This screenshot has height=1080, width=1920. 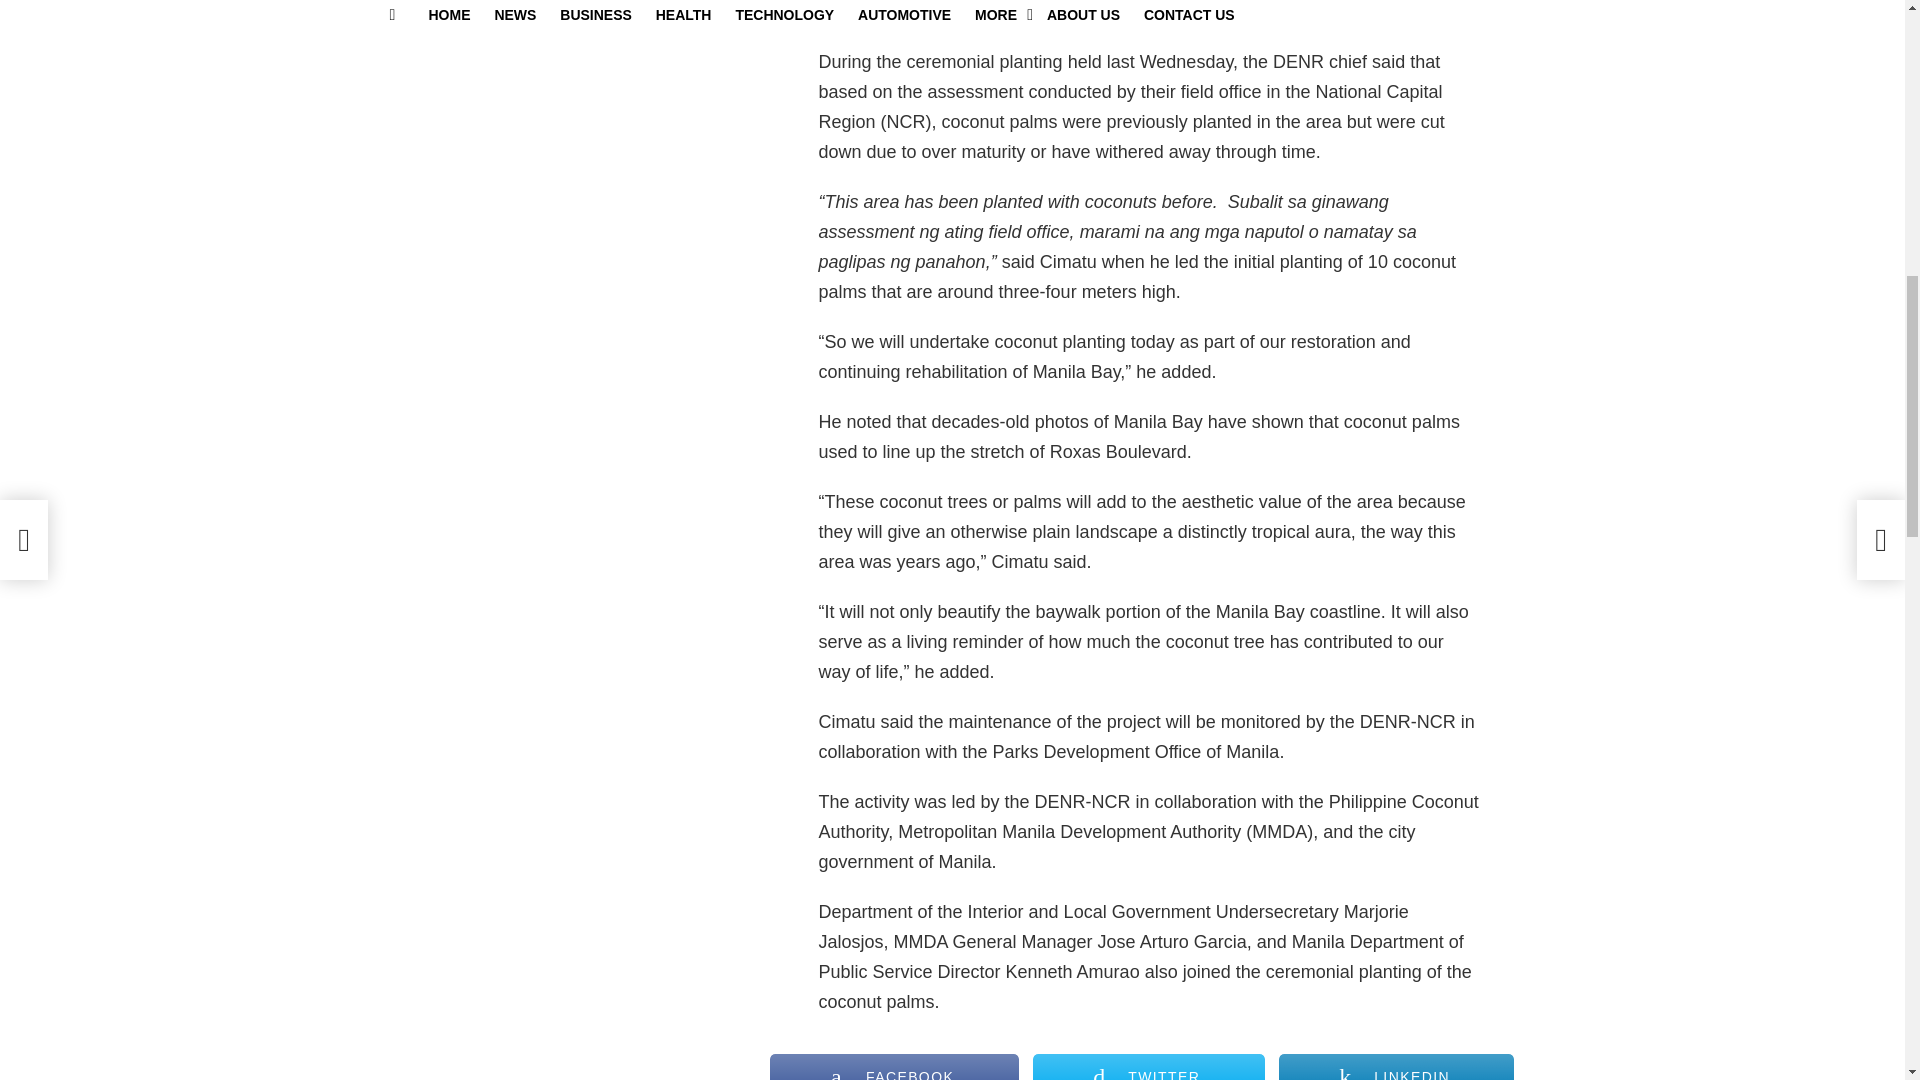 What do you see at coordinates (1148, 1067) in the screenshot?
I see `TWITTER` at bounding box center [1148, 1067].